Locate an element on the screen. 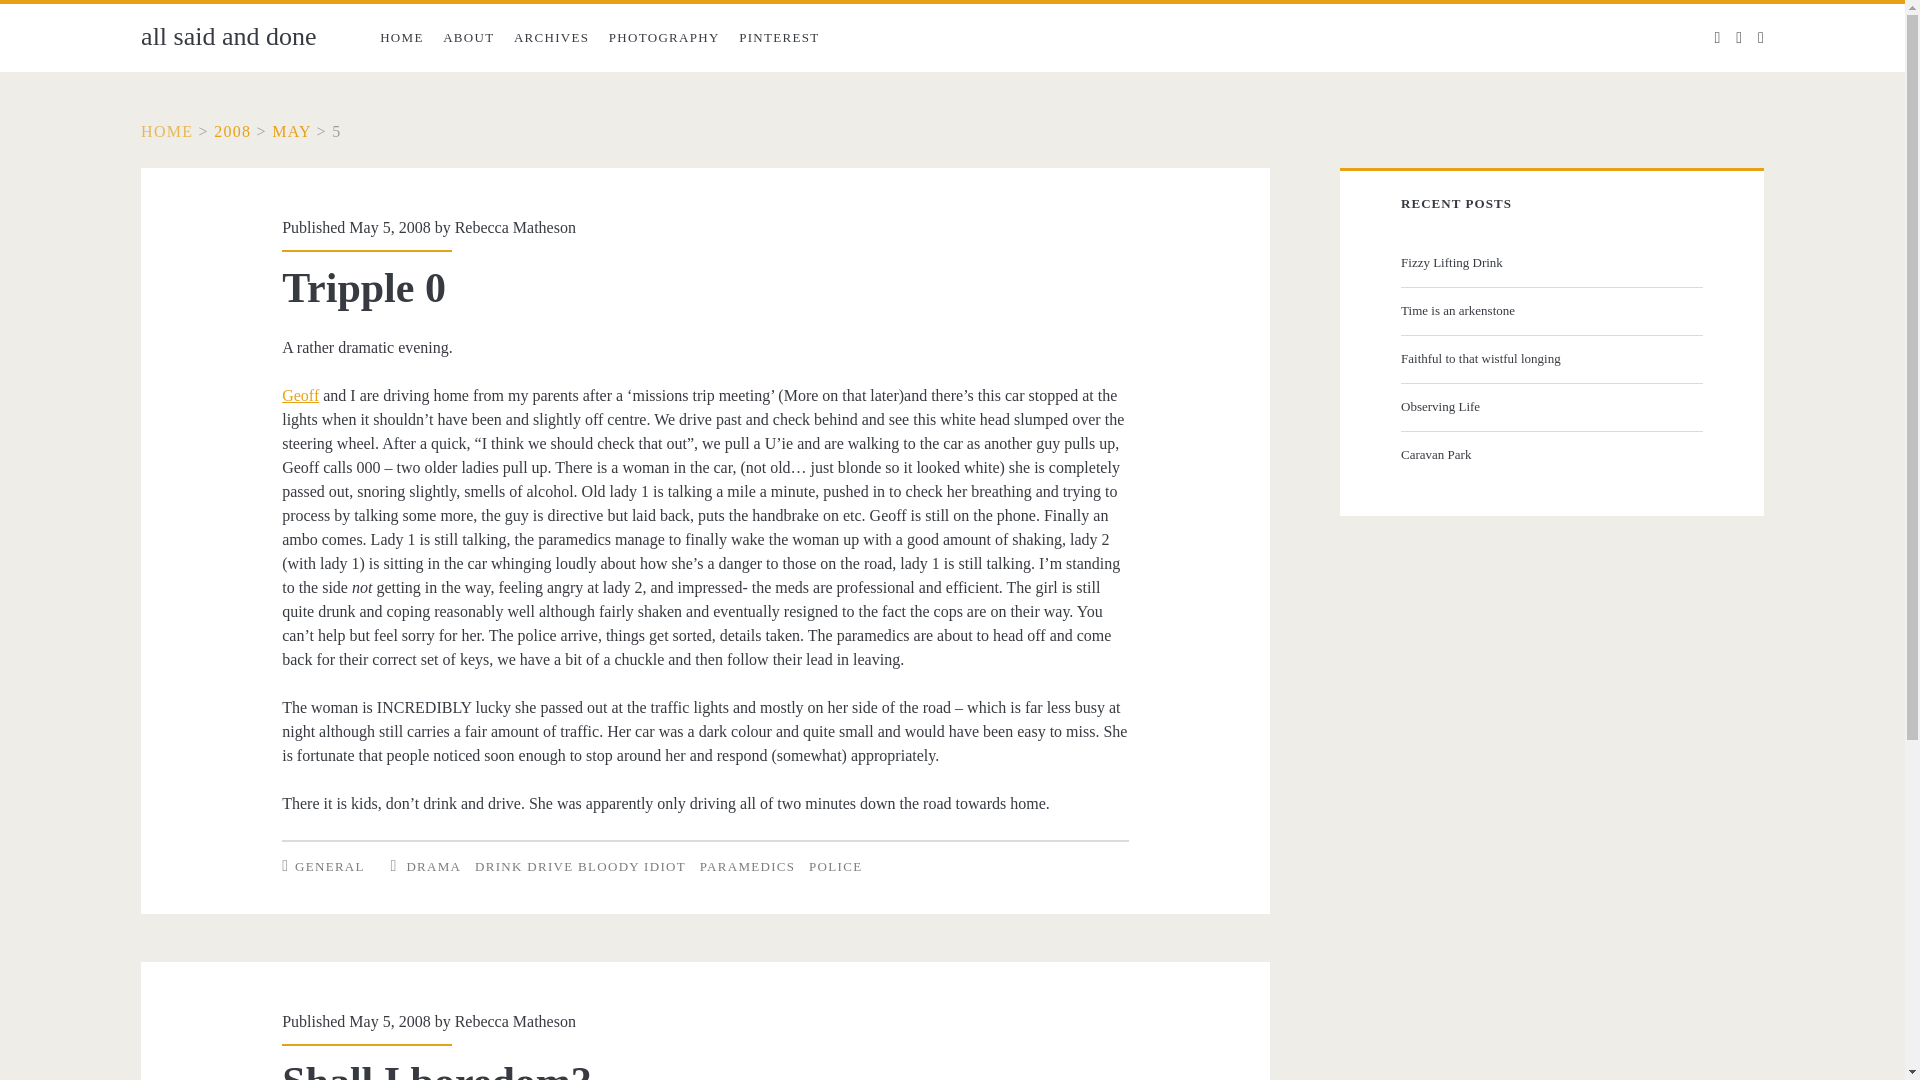 The image size is (1920, 1080). ABOUT is located at coordinates (468, 38).